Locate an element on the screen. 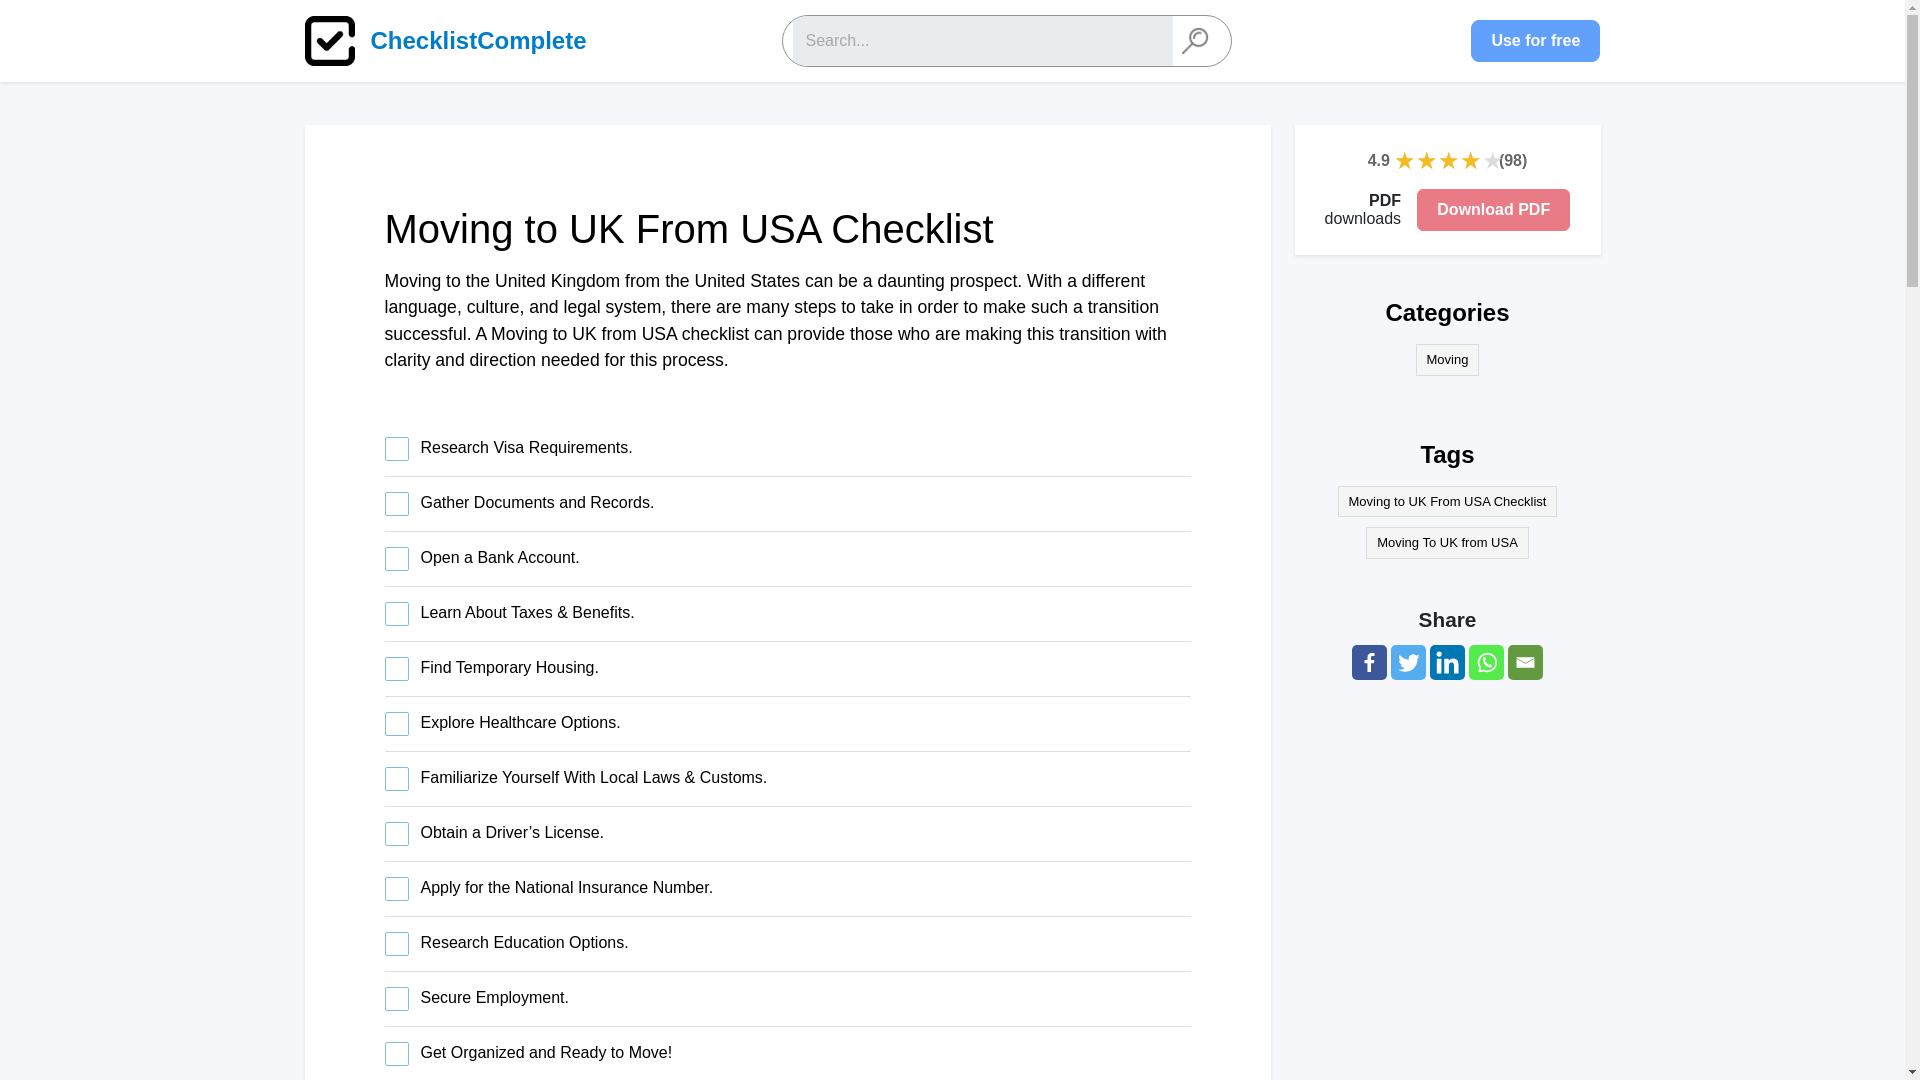 This screenshot has height=1080, width=1920. Moving is located at coordinates (1448, 360).